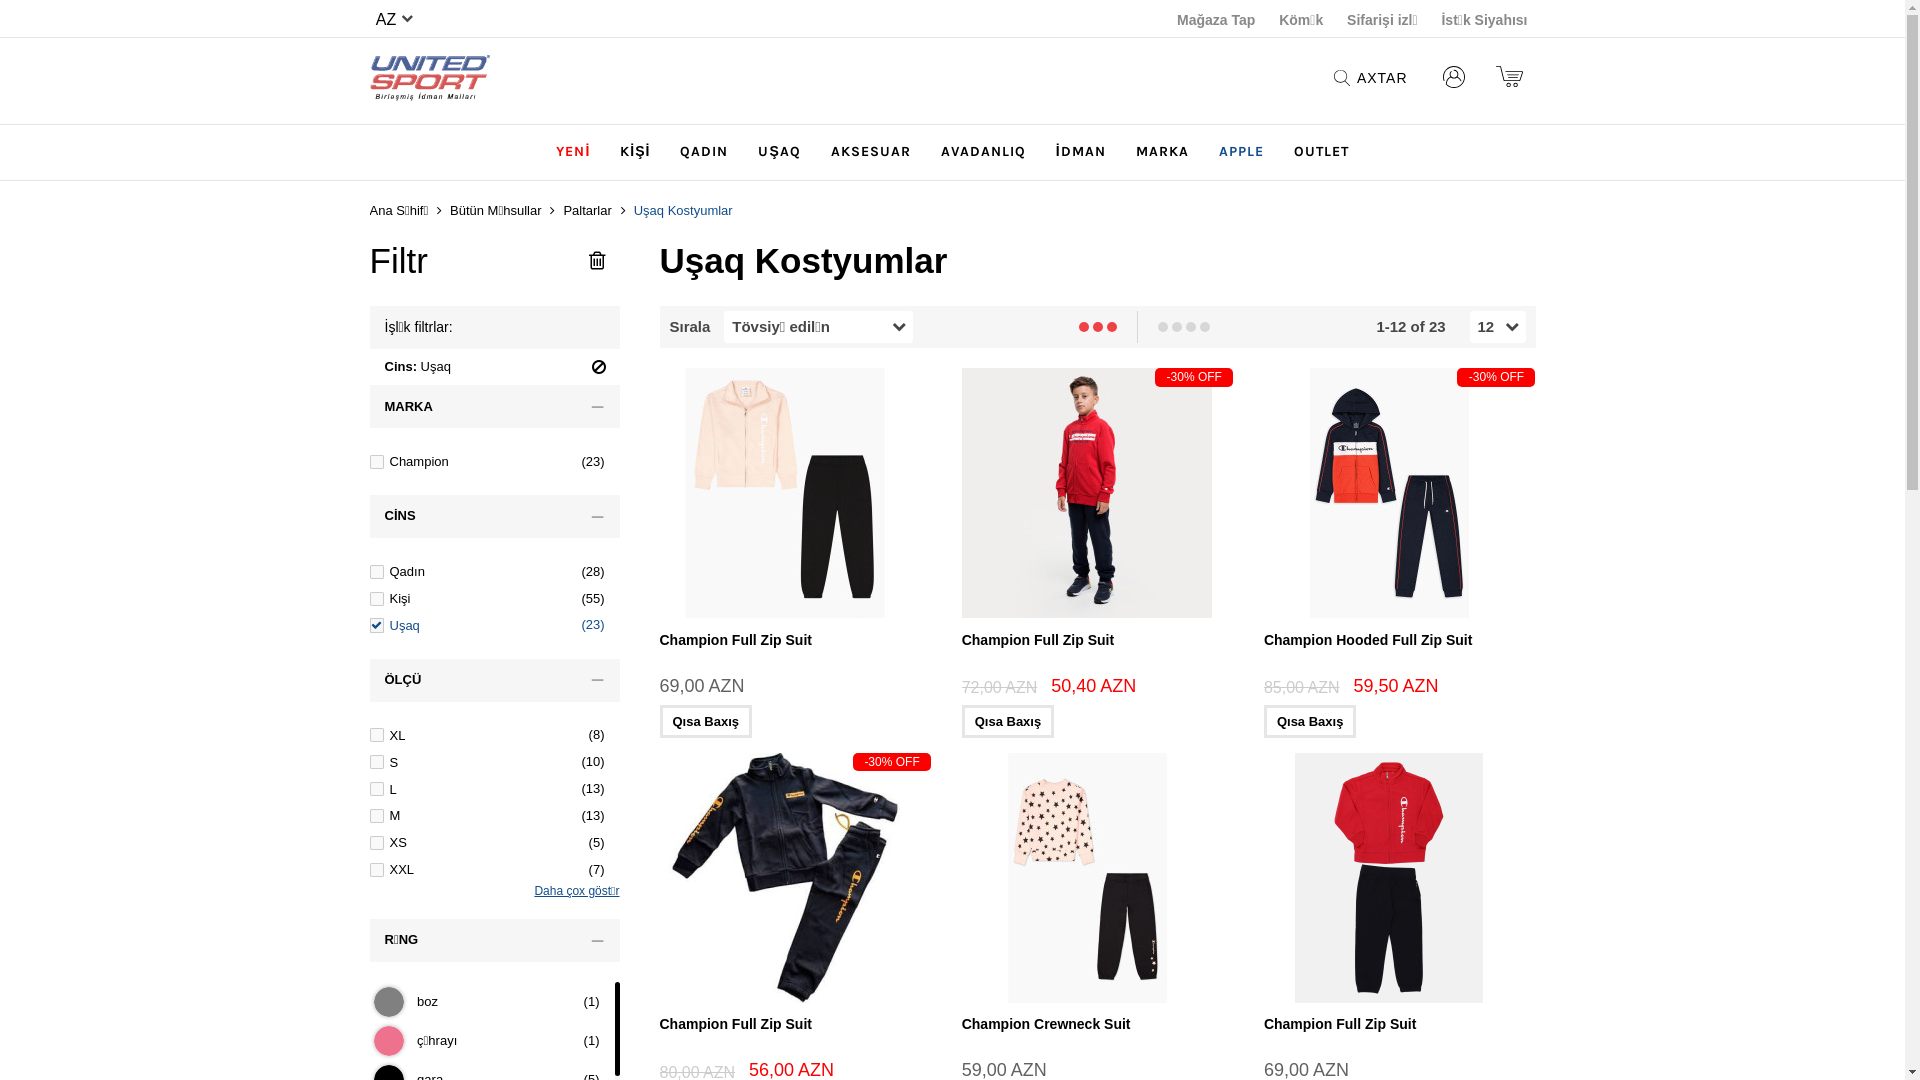 The image size is (1920, 1080). What do you see at coordinates (1510, 78) in the screenshot?
I see `Cart` at bounding box center [1510, 78].